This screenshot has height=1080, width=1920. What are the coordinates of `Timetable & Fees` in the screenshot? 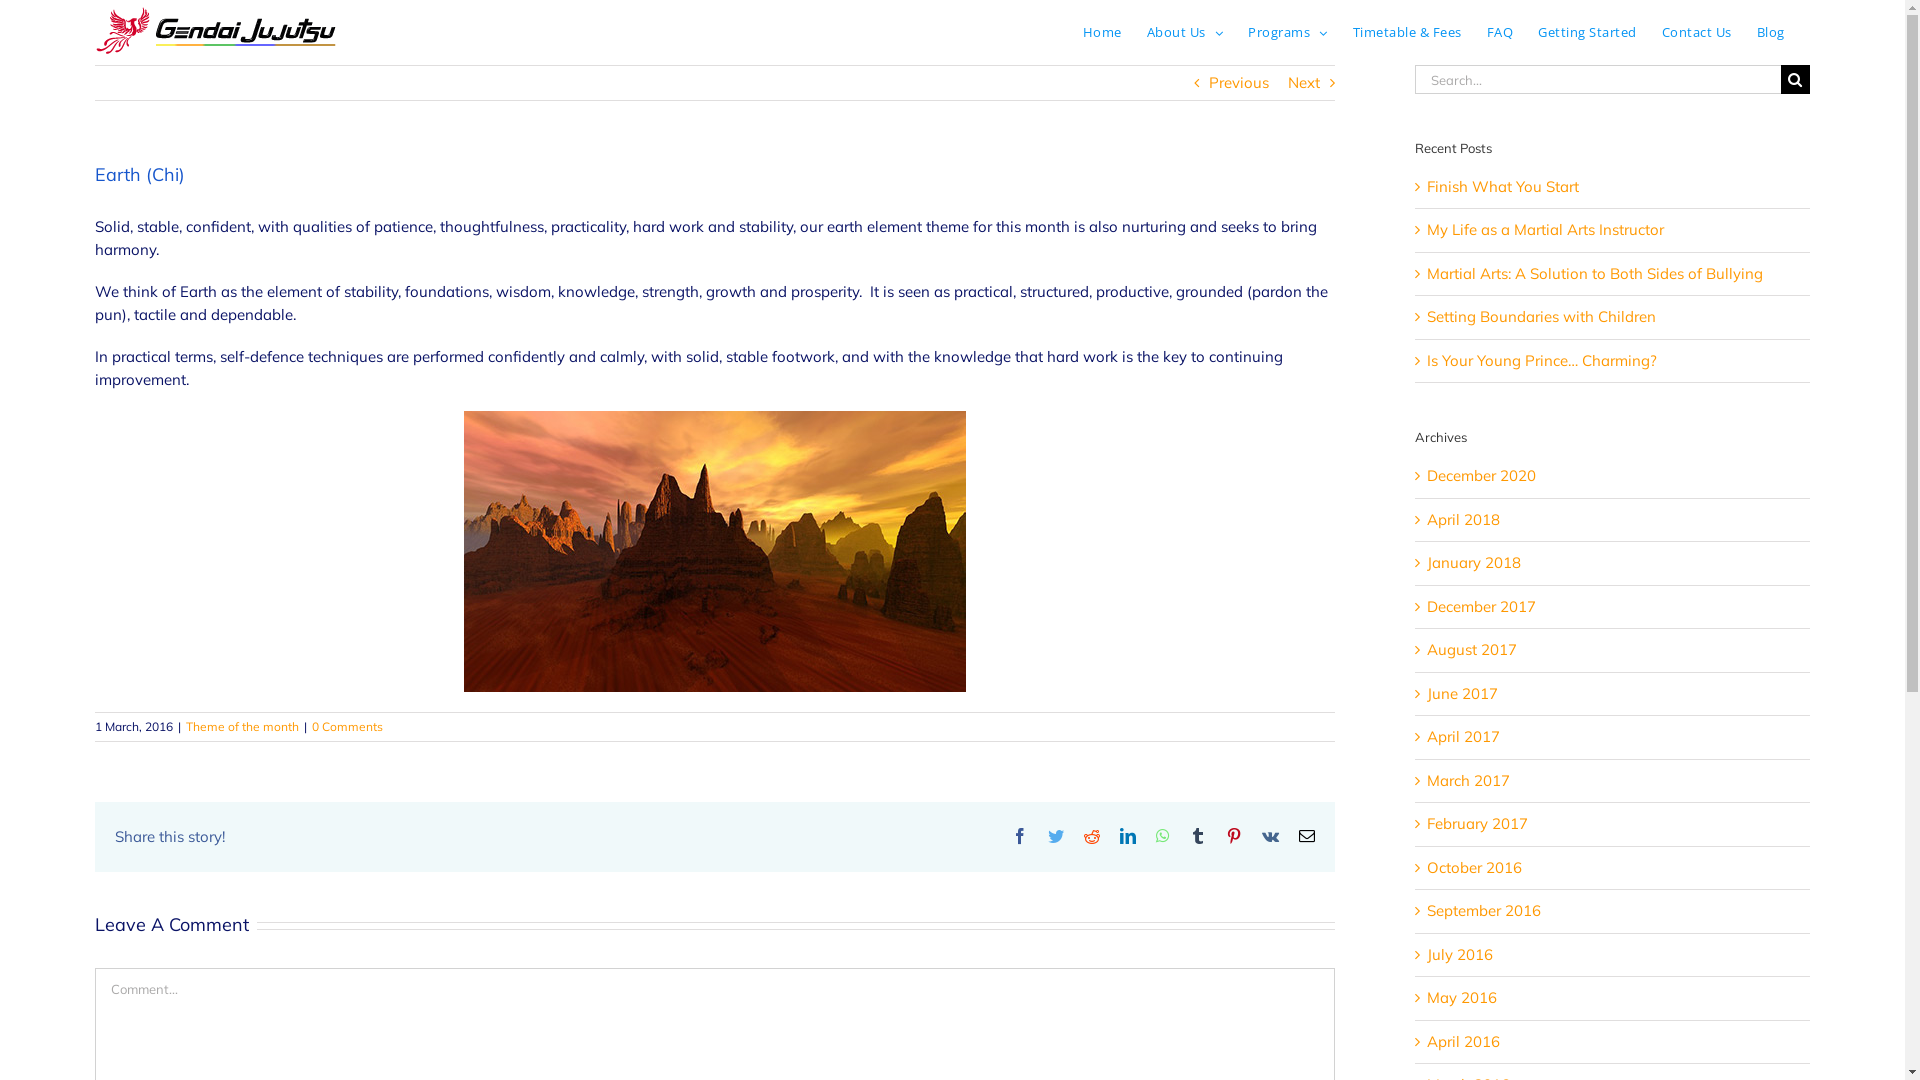 It's located at (1408, 32).